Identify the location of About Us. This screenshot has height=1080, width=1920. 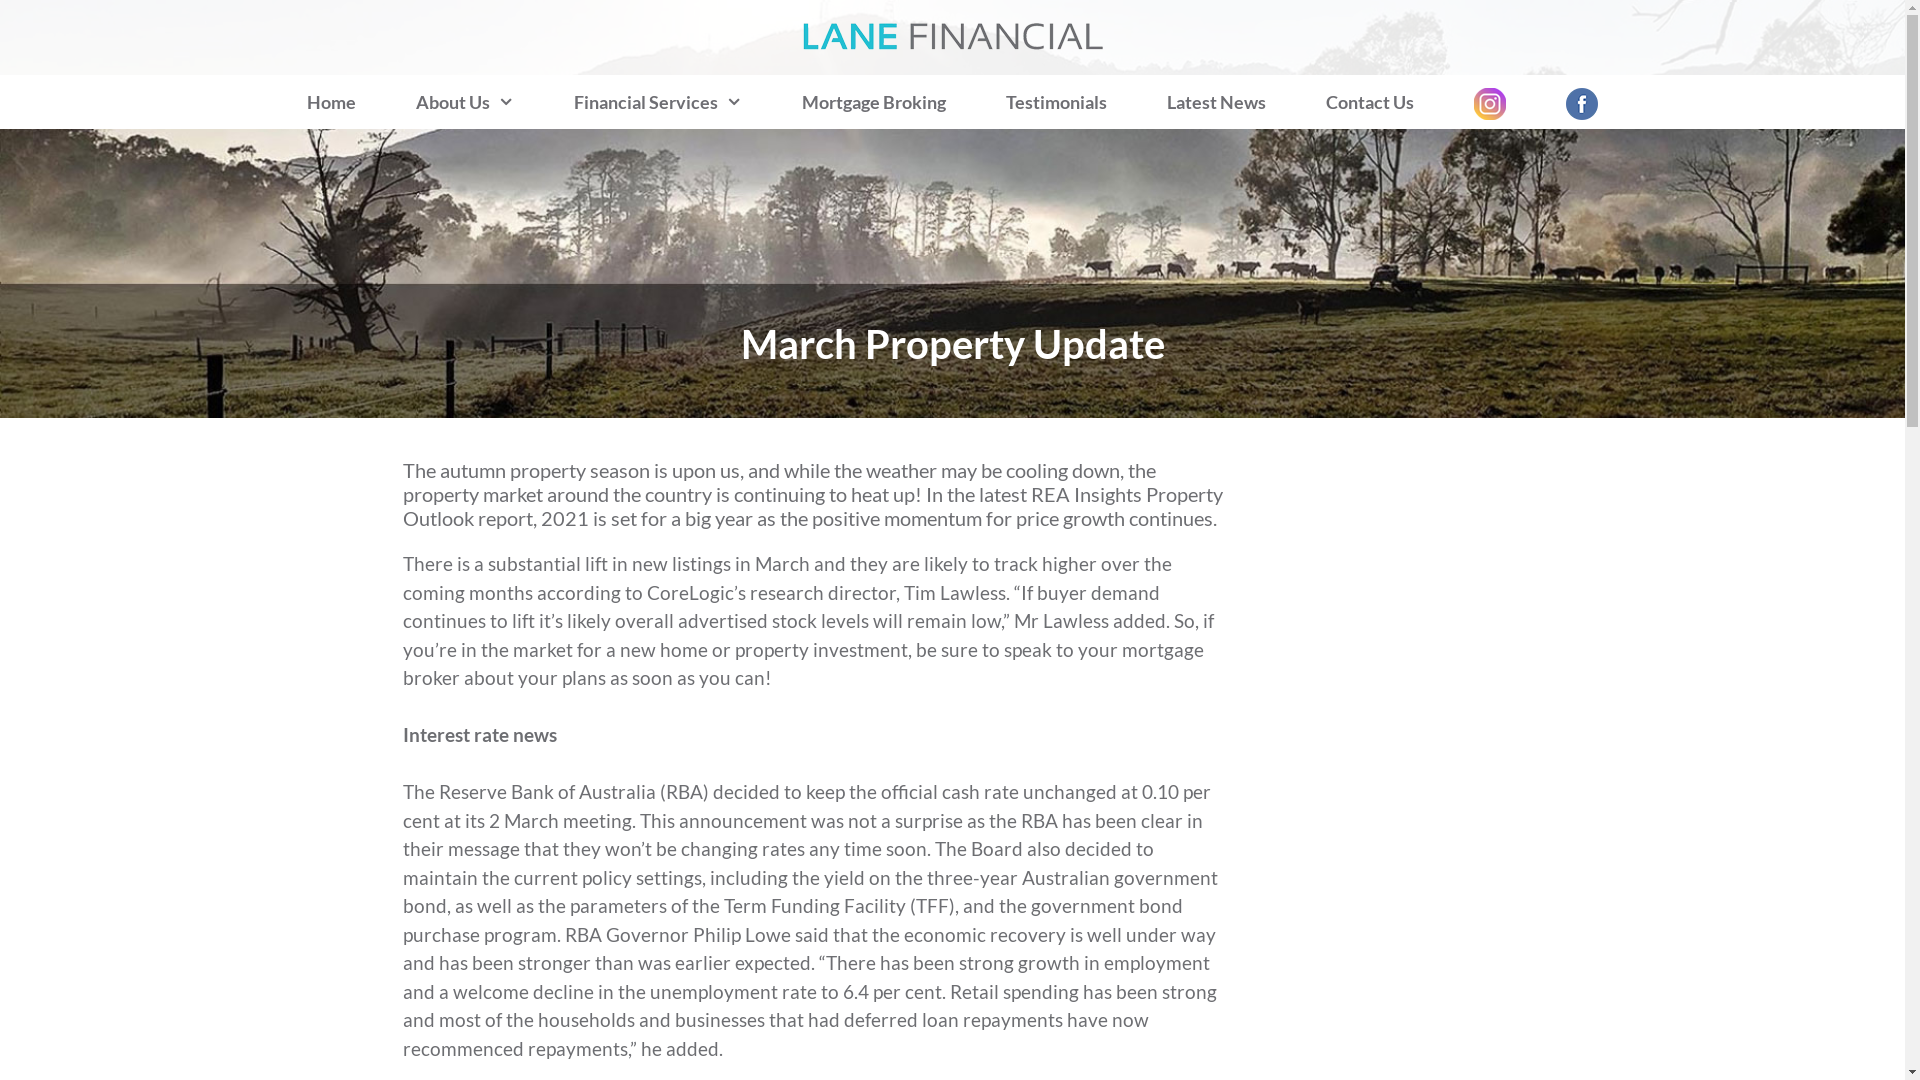
(465, 102).